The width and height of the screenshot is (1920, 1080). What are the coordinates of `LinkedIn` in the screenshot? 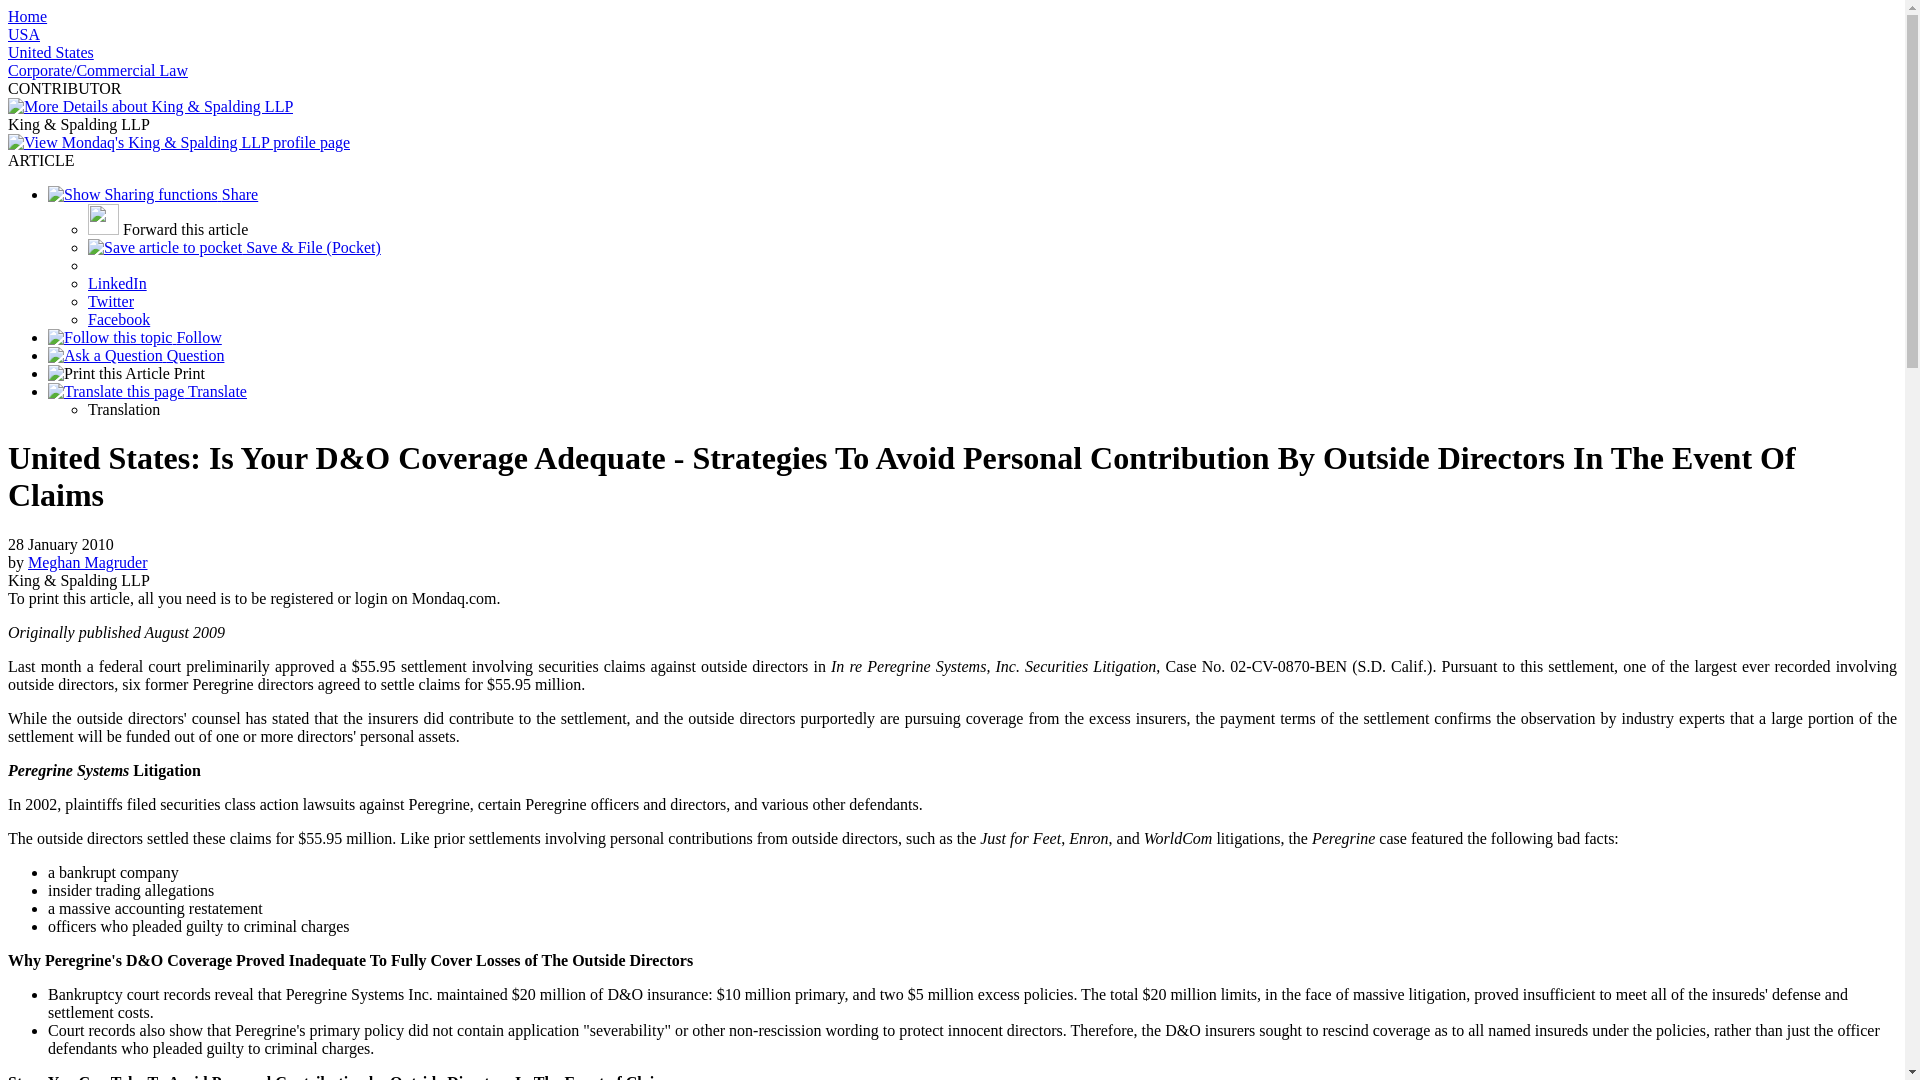 It's located at (118, 283).